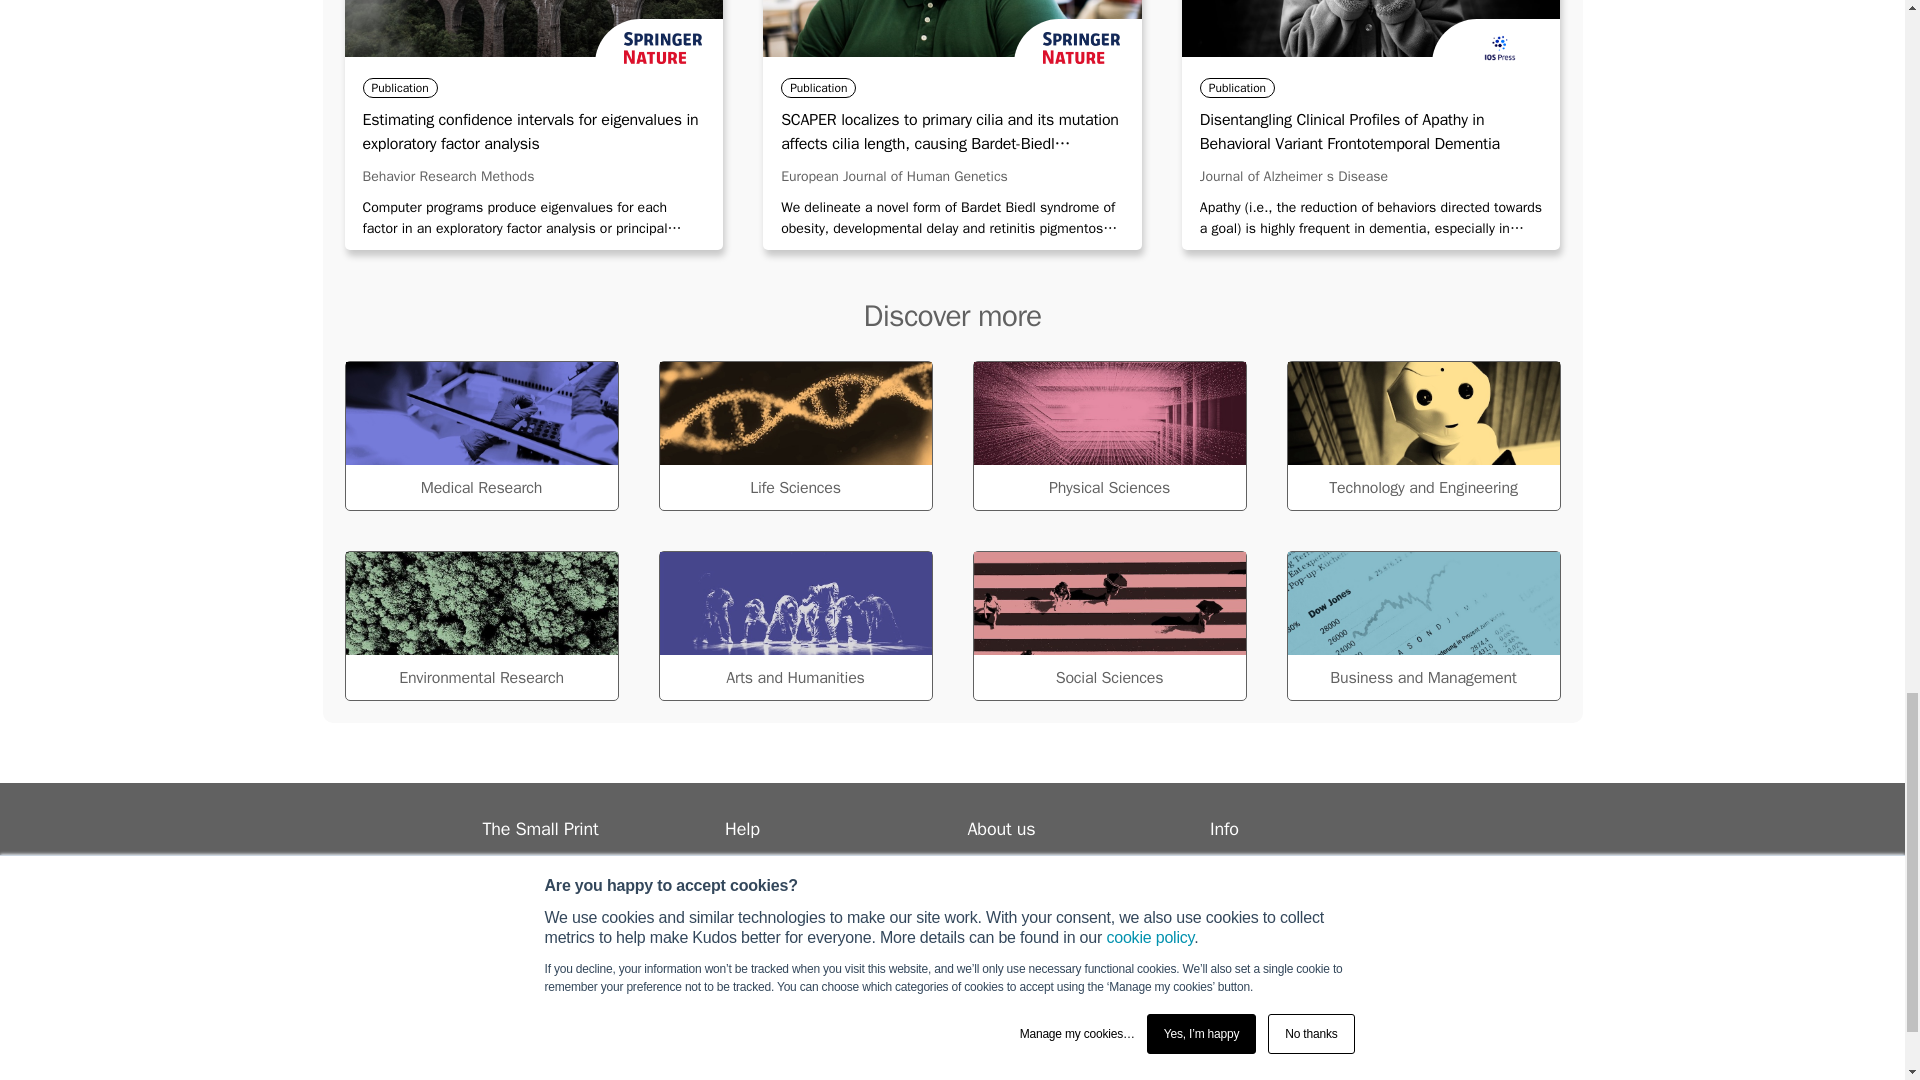  What do you see at coordinates (742, 910) in the screenshot?
I see `FAQs` at bounding box center [742, 910].